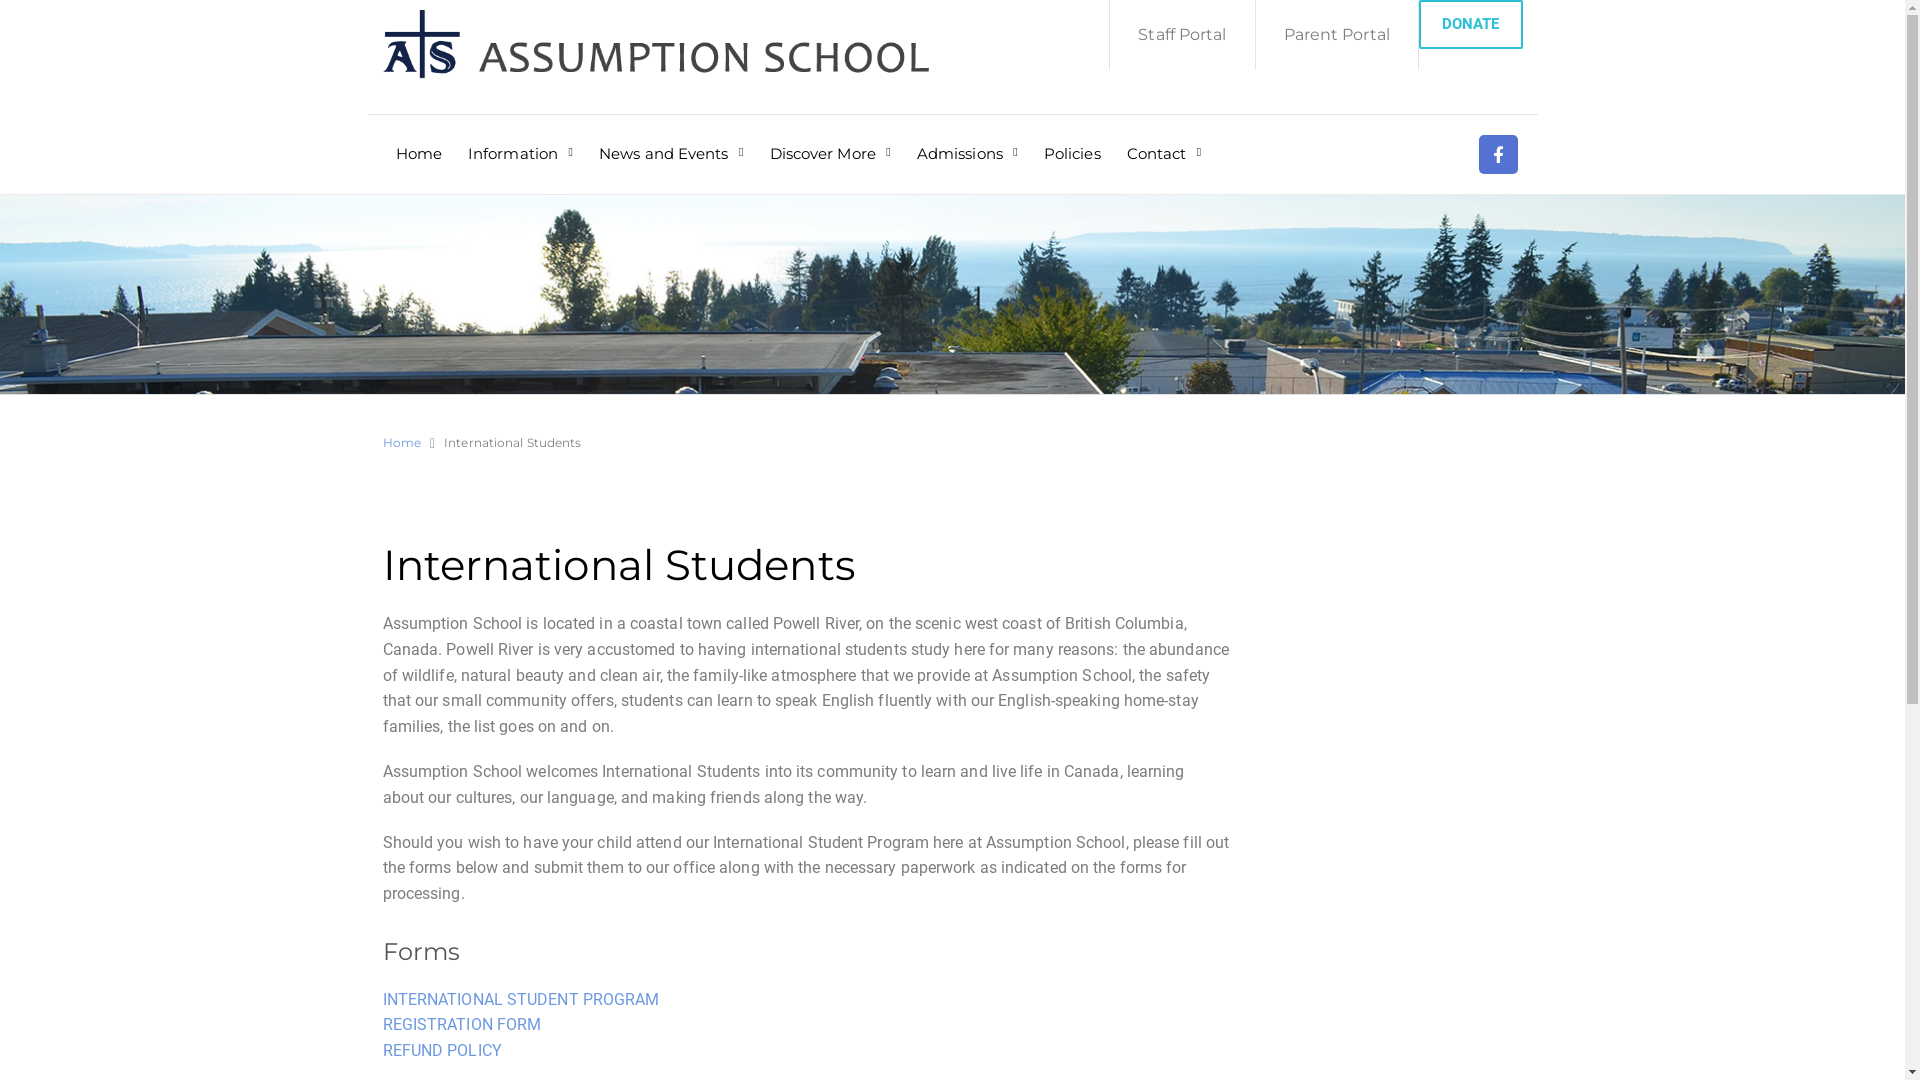 The image size is (1920, 1080). What do you see at coordinates (442, 1050) in the screenshot?
I see `REFUND POLICY` at bounding box center [442, 1050].